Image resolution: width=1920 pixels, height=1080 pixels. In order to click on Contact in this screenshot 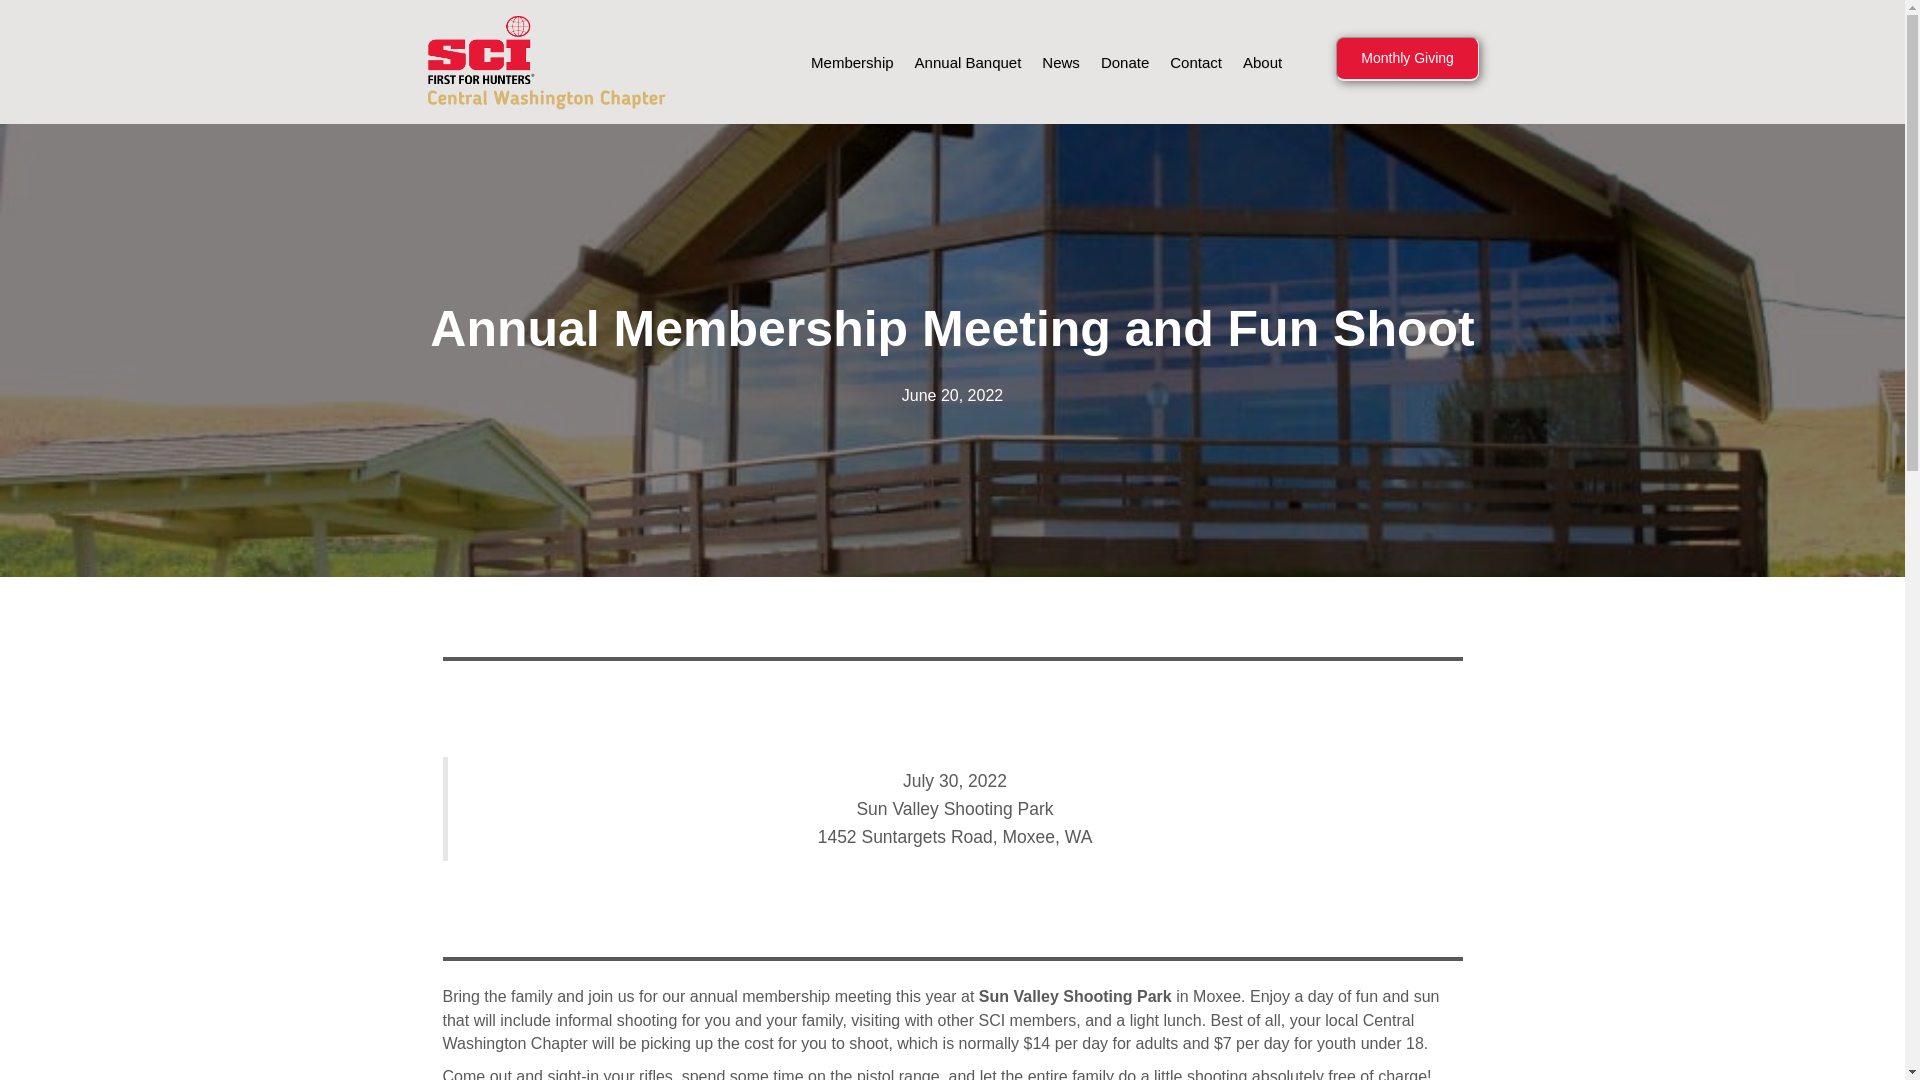, I will do `click(1196, 62)`.